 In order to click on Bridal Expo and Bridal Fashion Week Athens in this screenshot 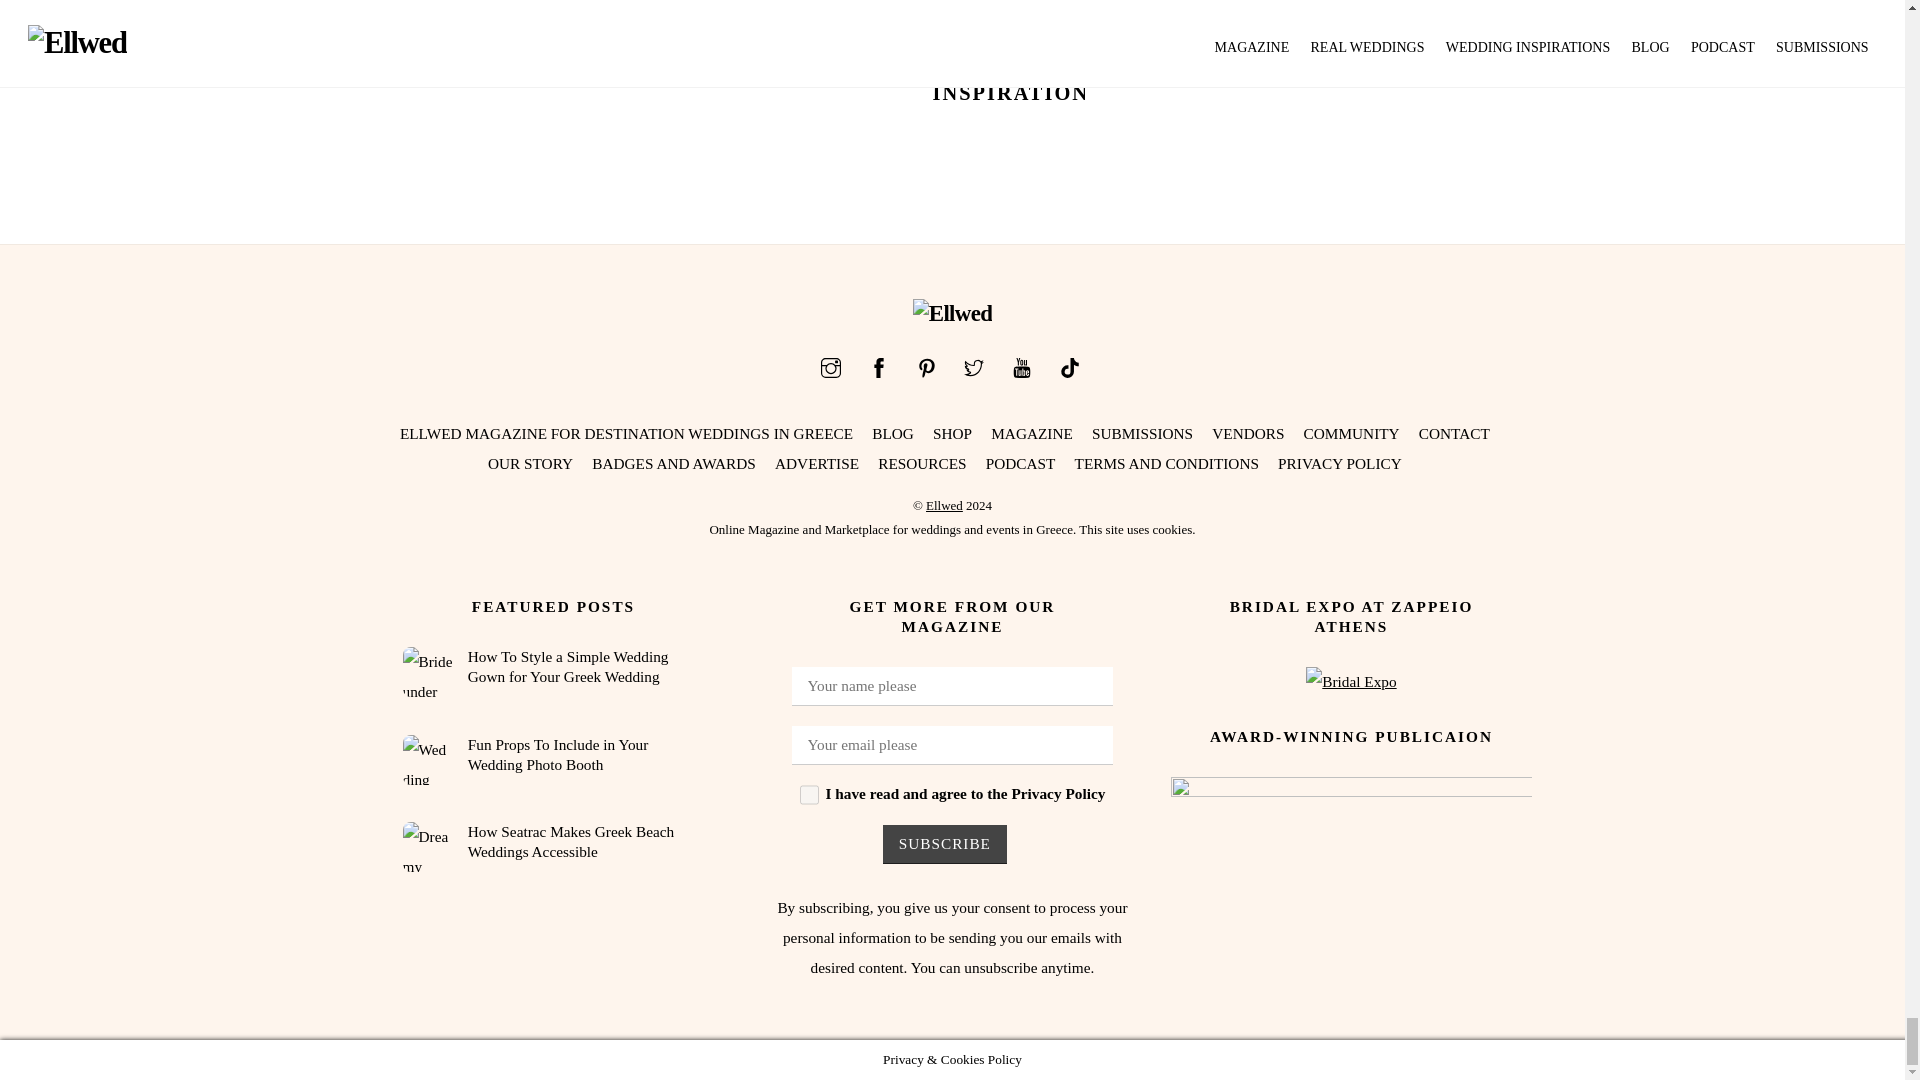, I will do `click(1350, 682)`.